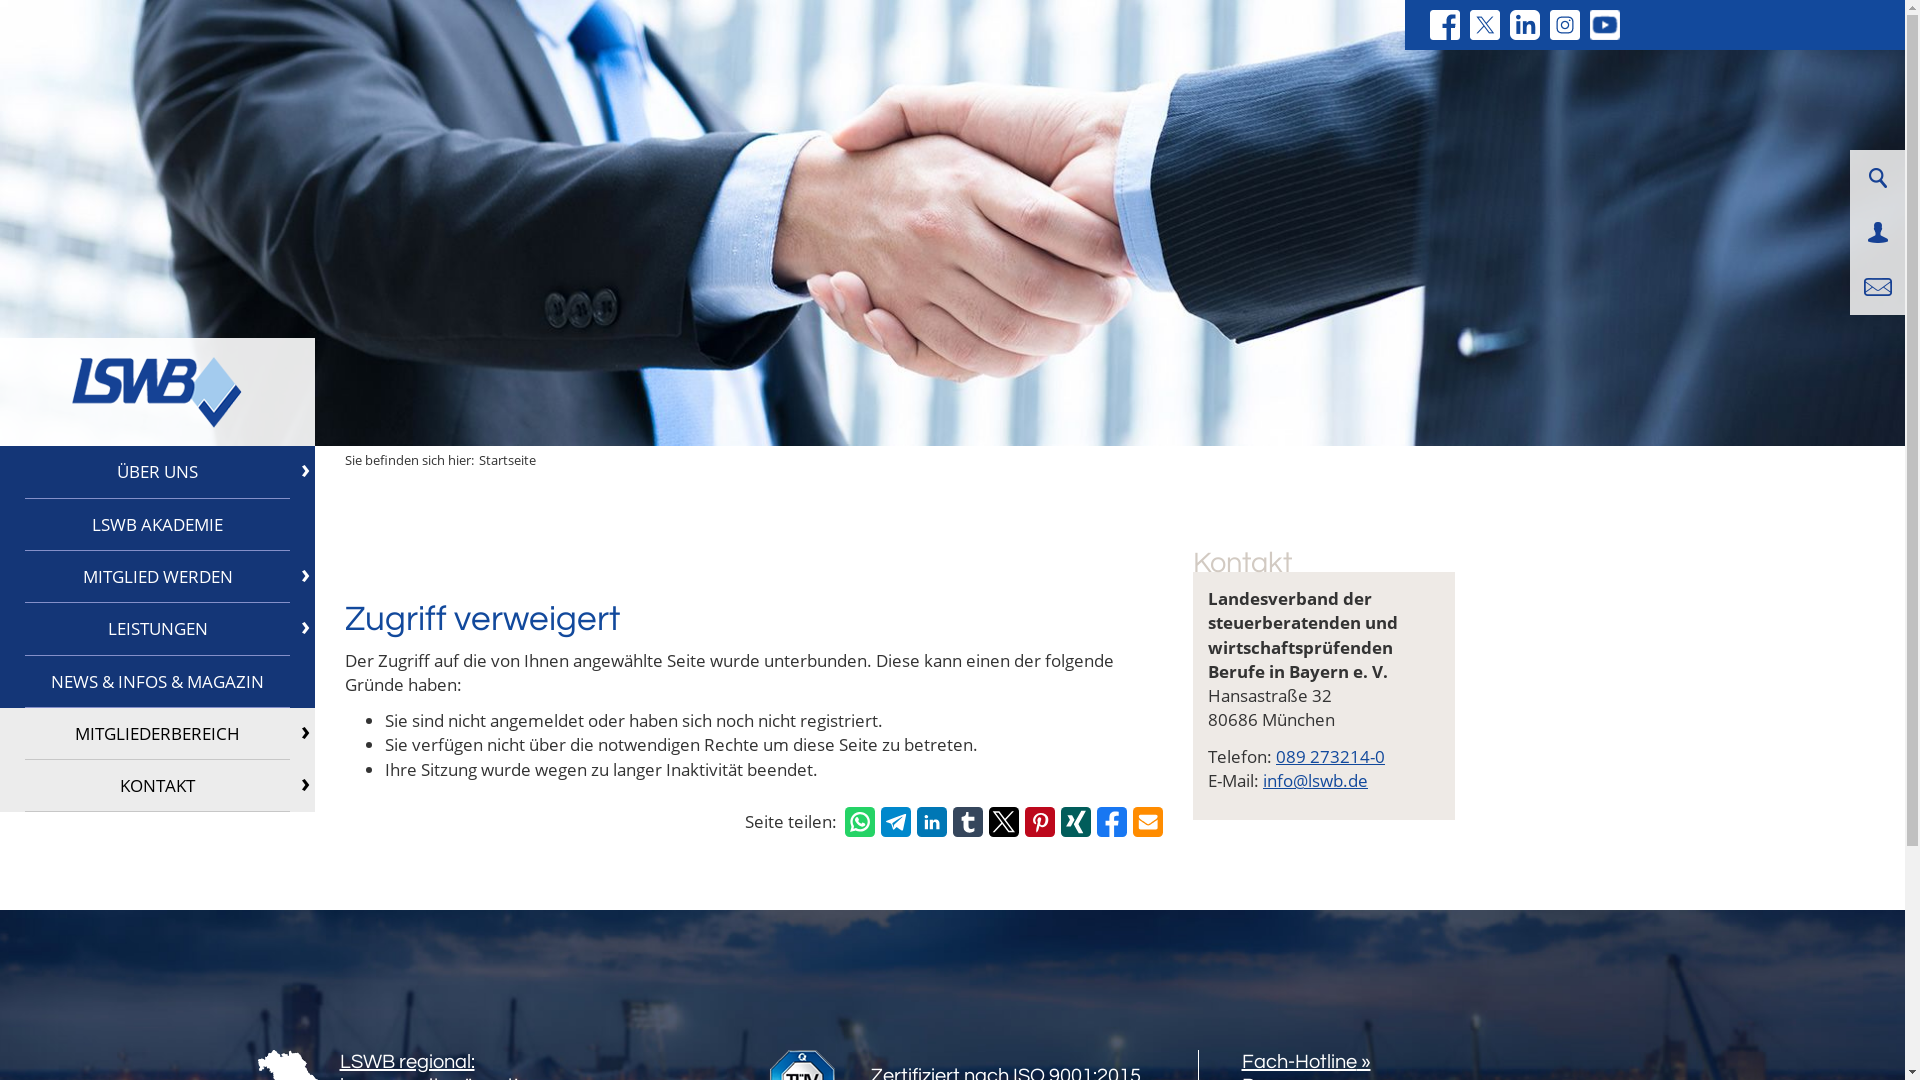  What do you see at coordinates (158, 629) in the screenshot?
I see `LEISTUNGEN` at bounding box center [158, 629].